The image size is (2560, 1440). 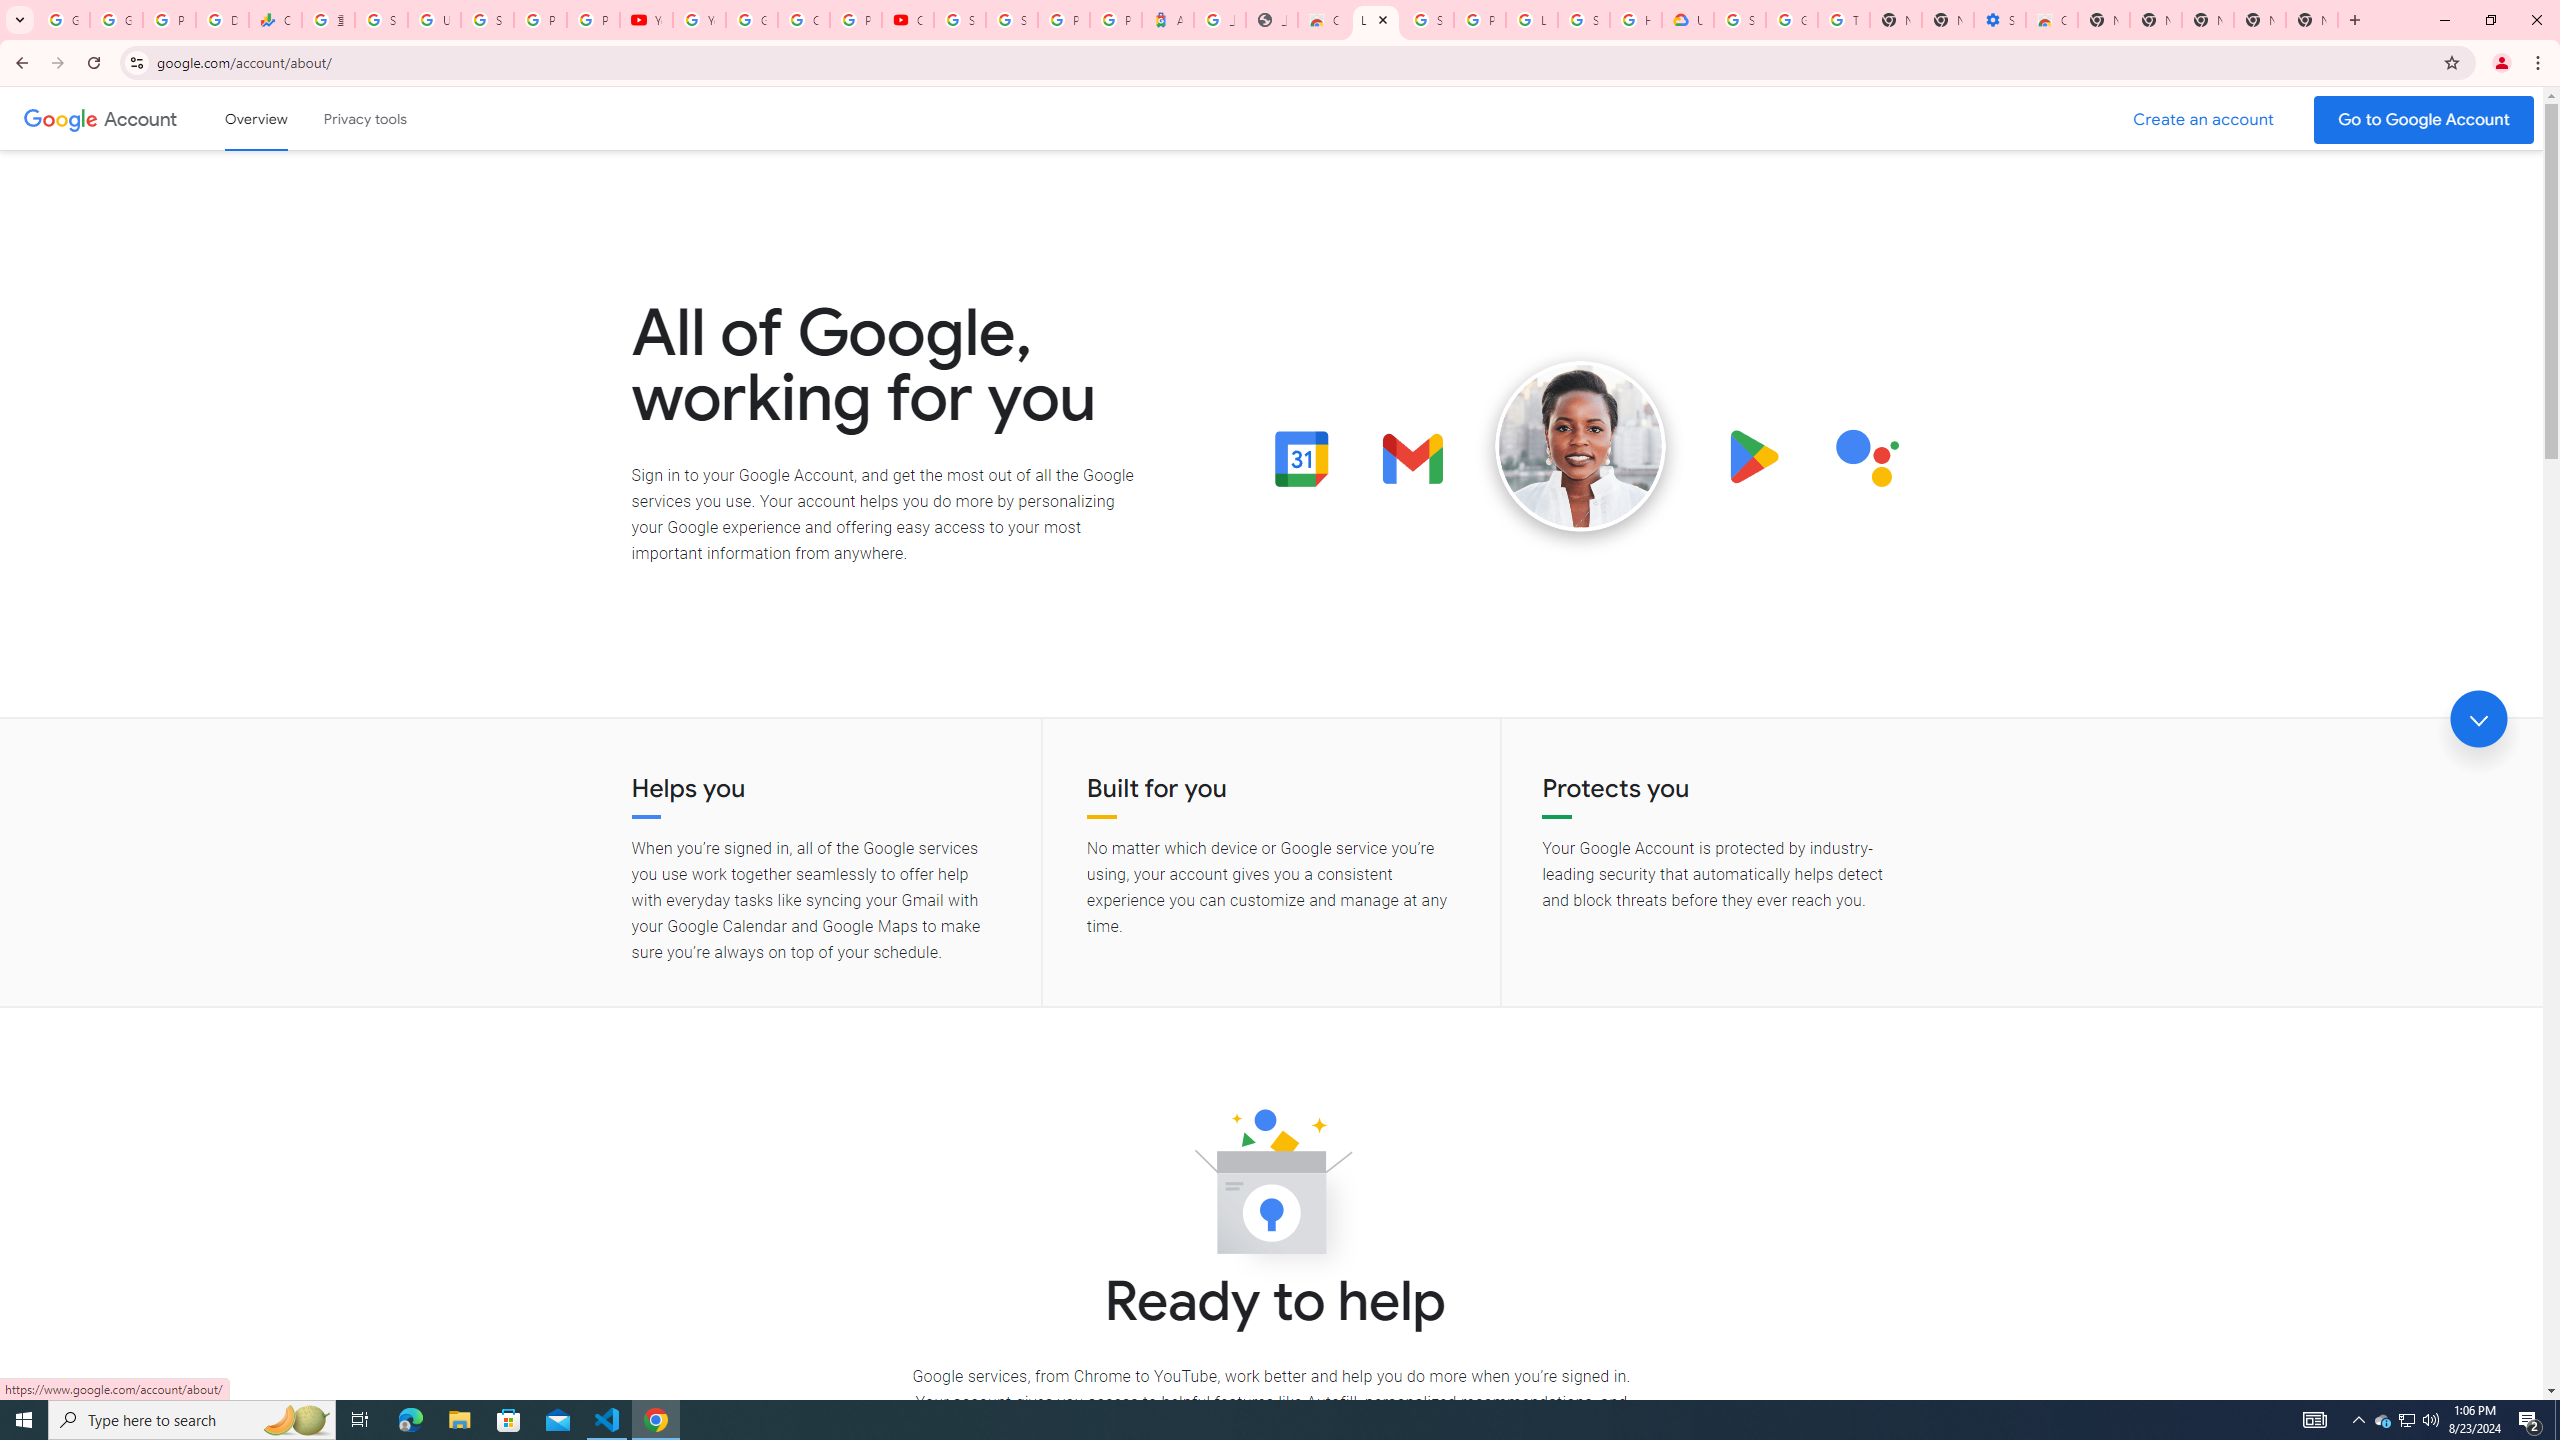 I want to click on Google logo, so click(x=60, y=118).